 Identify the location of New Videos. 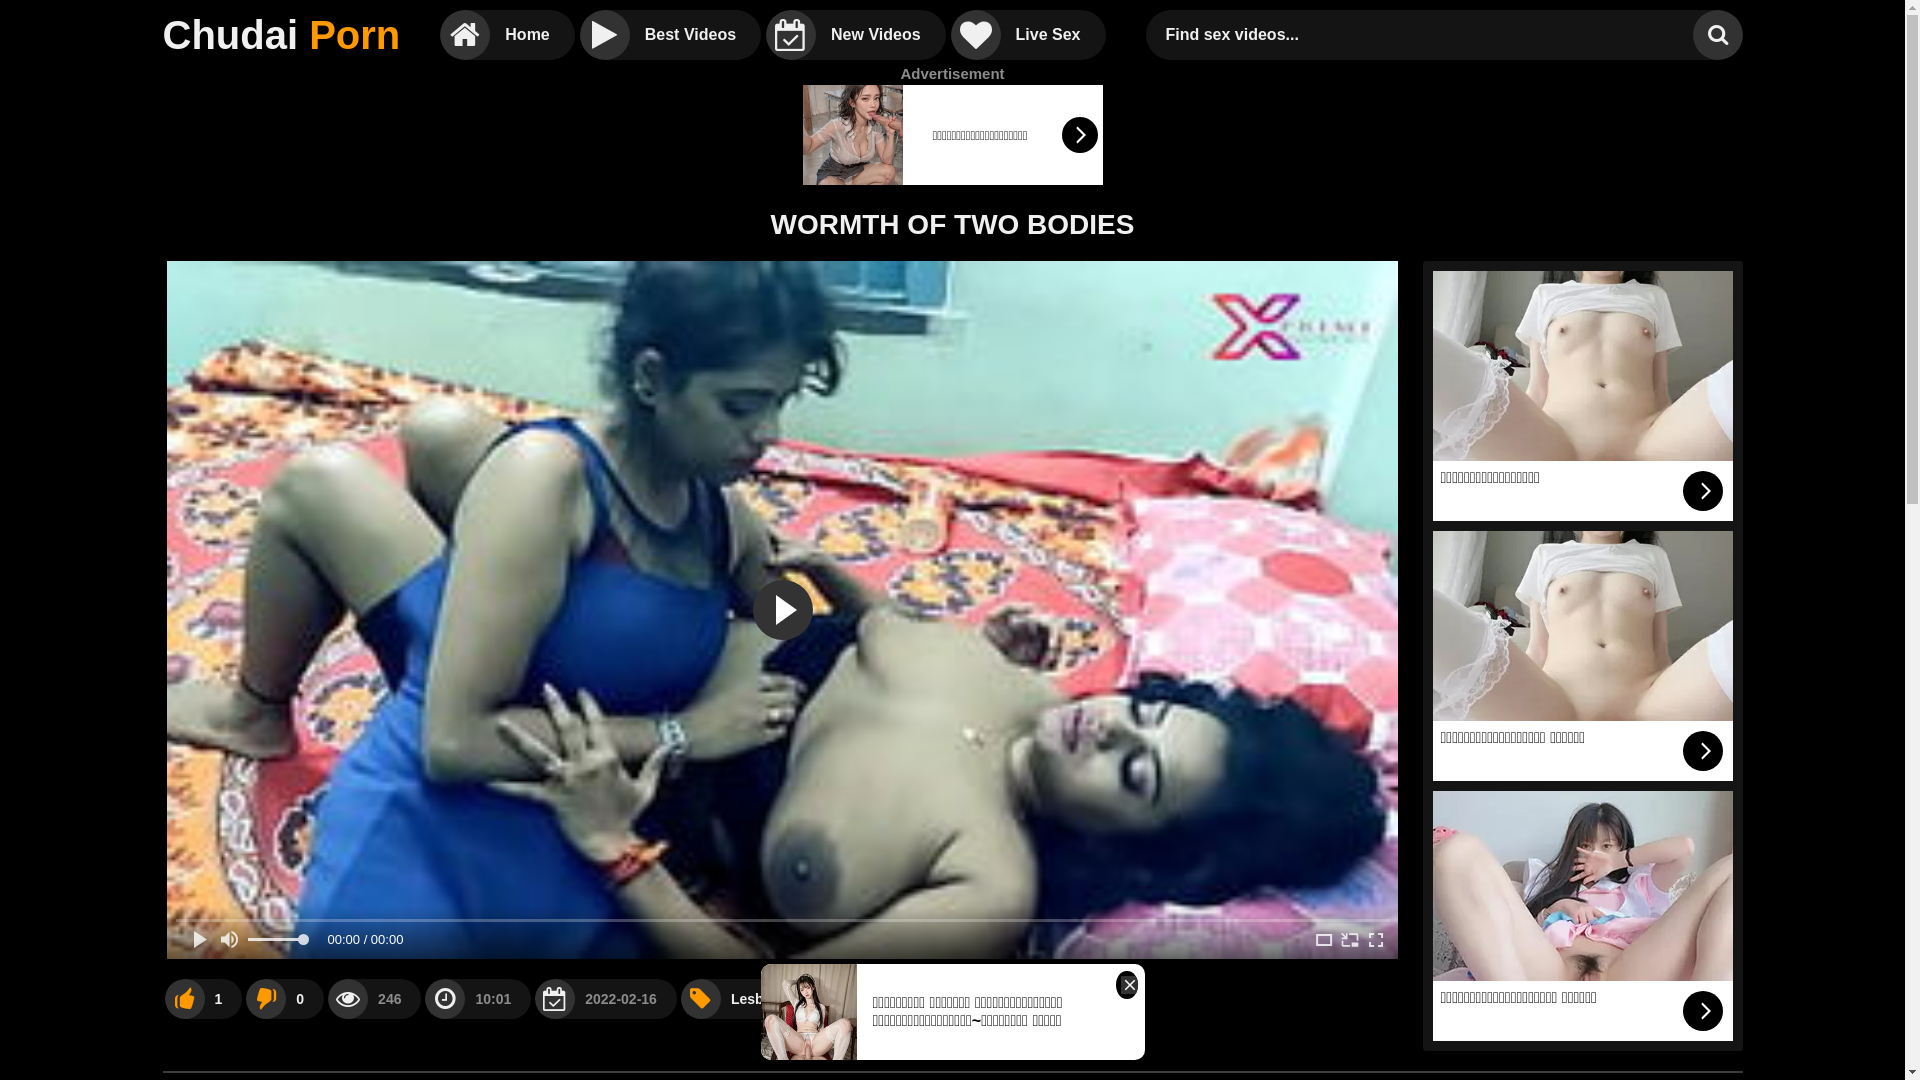
(856, 35).